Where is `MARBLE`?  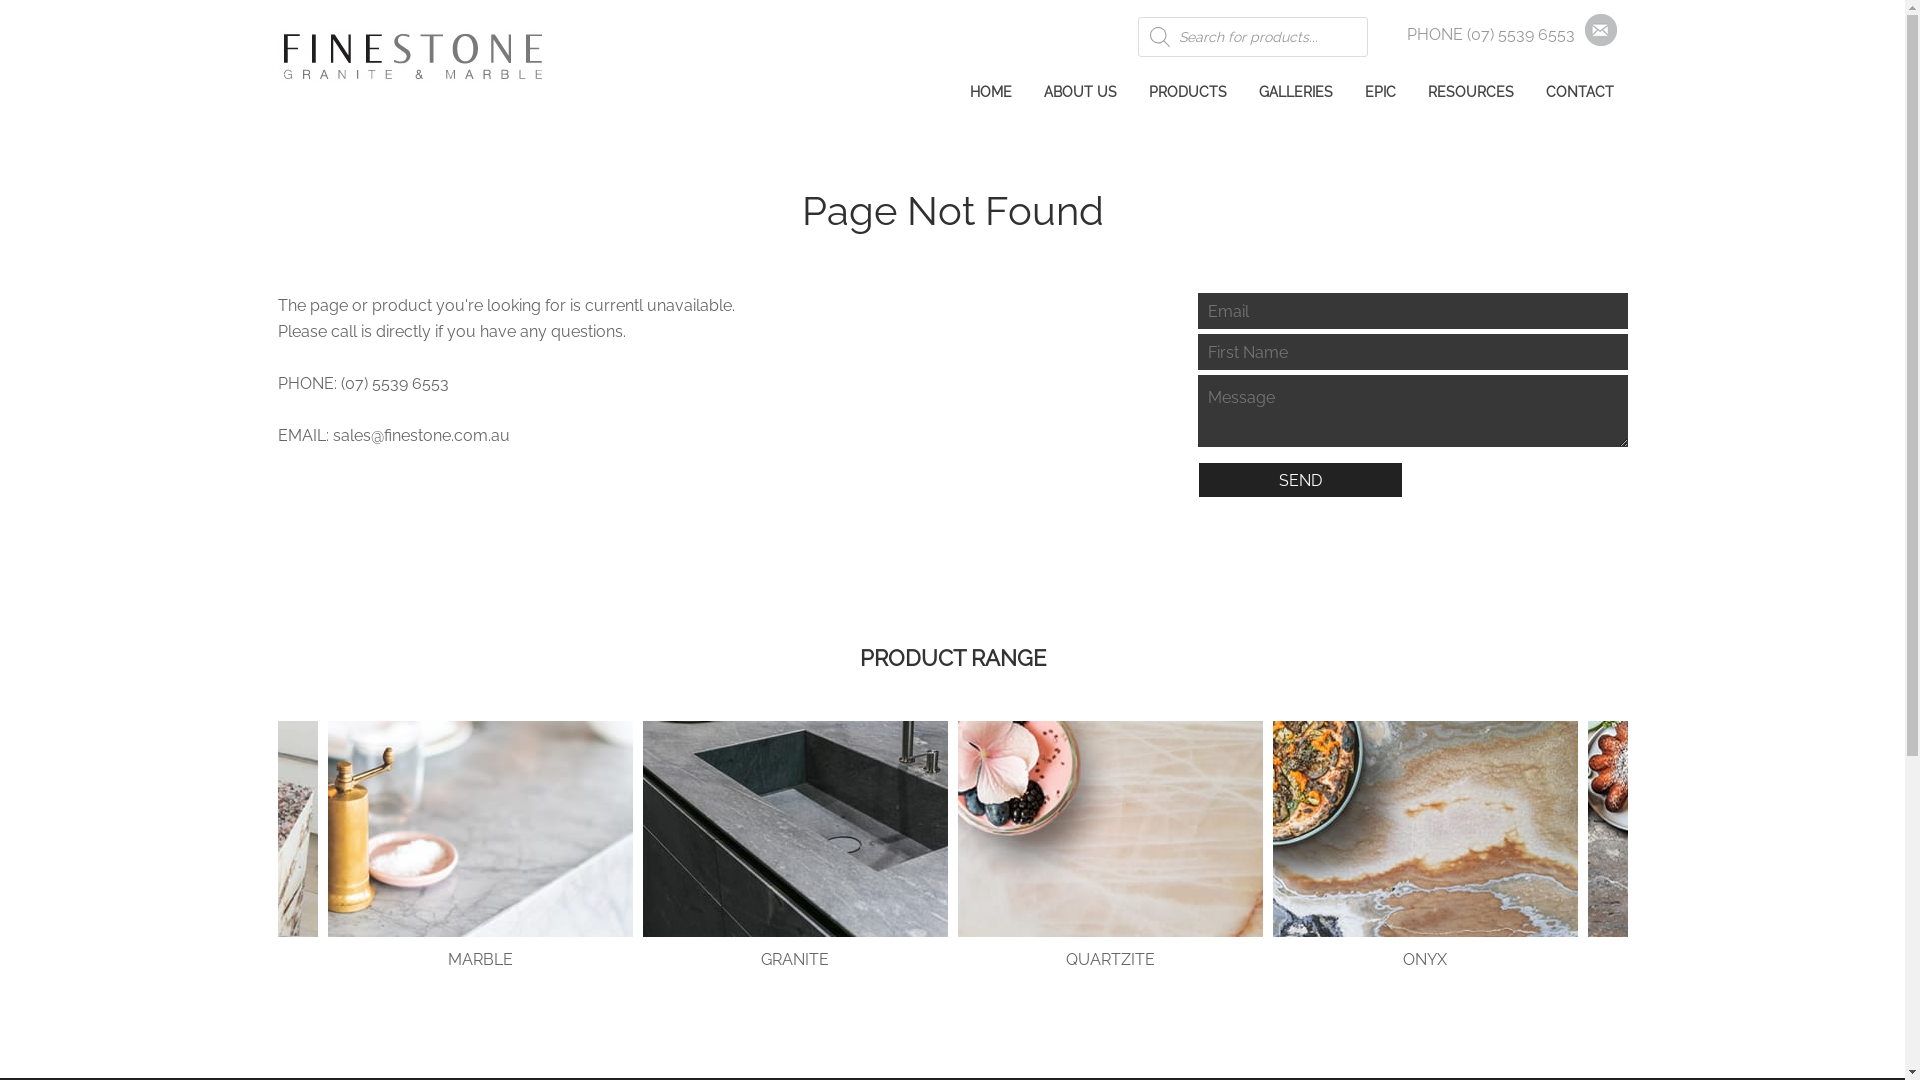
MARBLE is located at coordinates (480, 847).